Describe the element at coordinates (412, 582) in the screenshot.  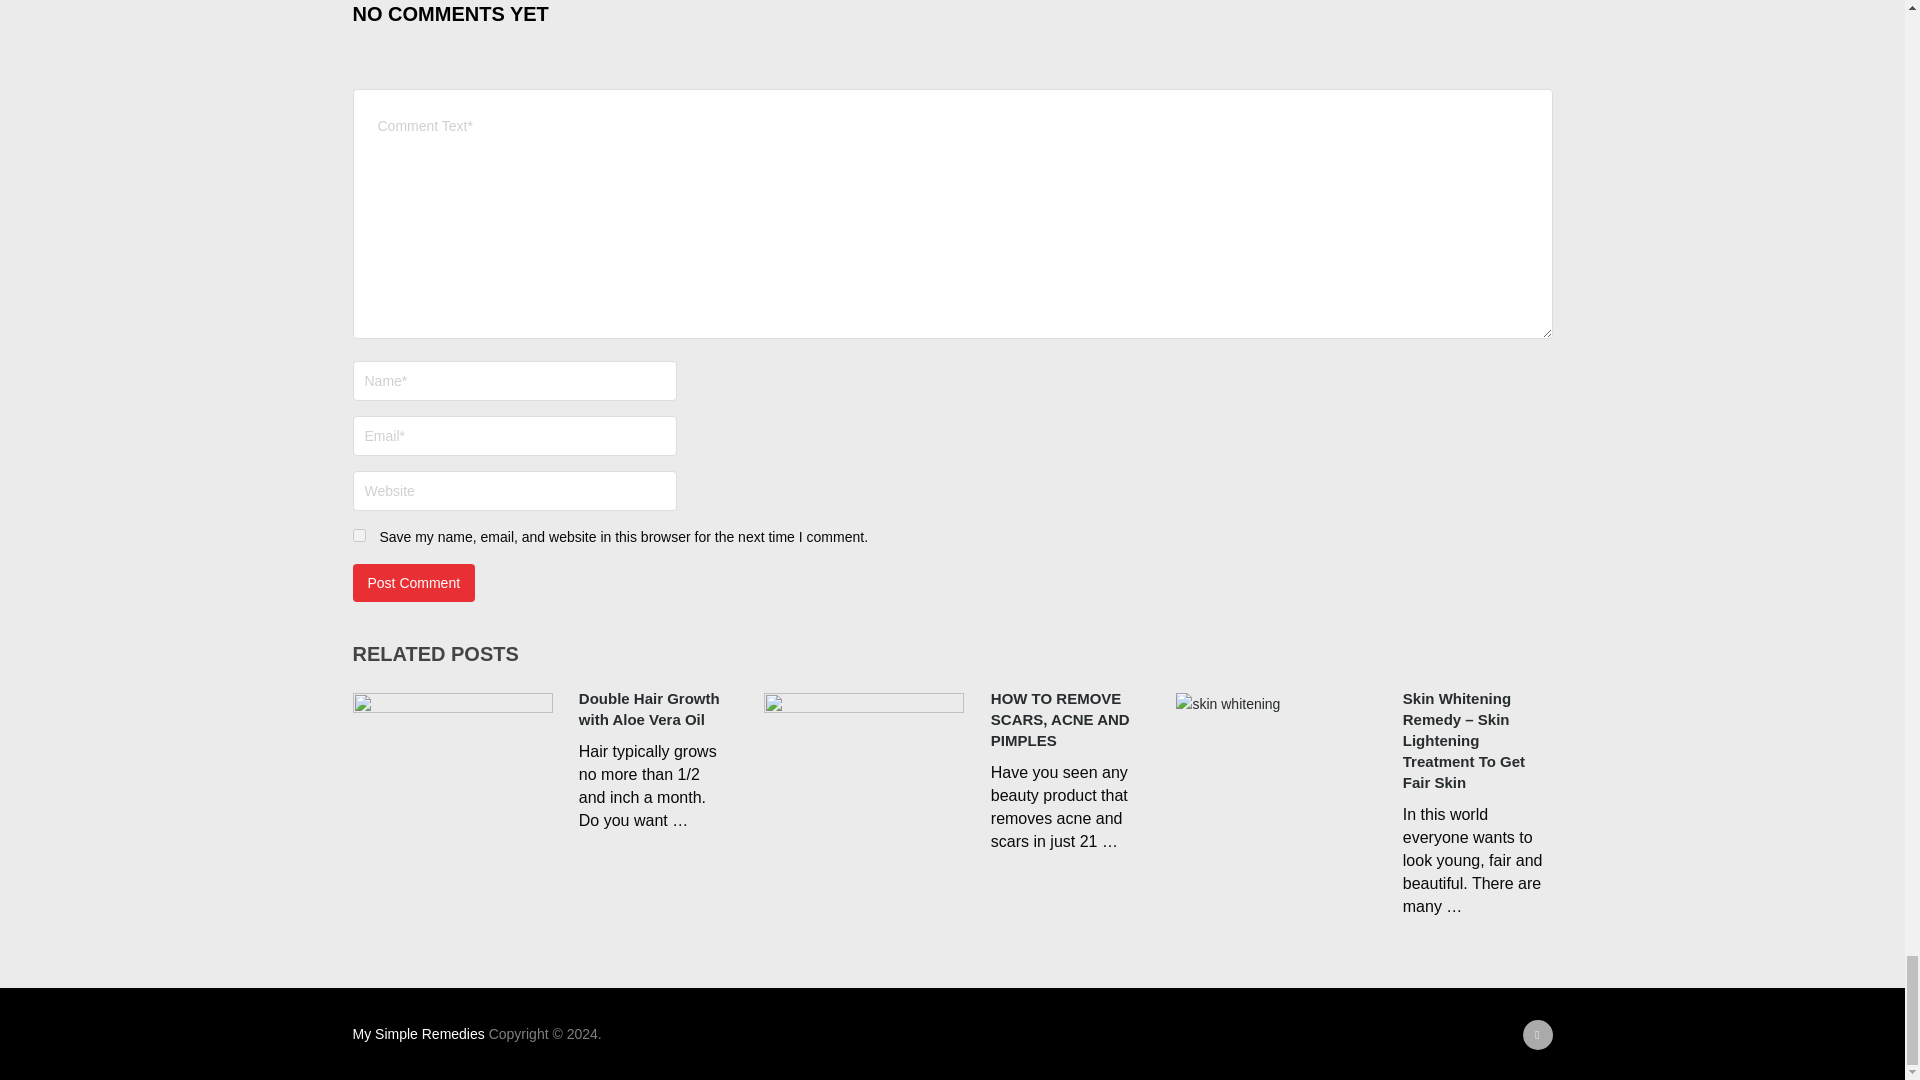
I see `Post Comment` at that location.